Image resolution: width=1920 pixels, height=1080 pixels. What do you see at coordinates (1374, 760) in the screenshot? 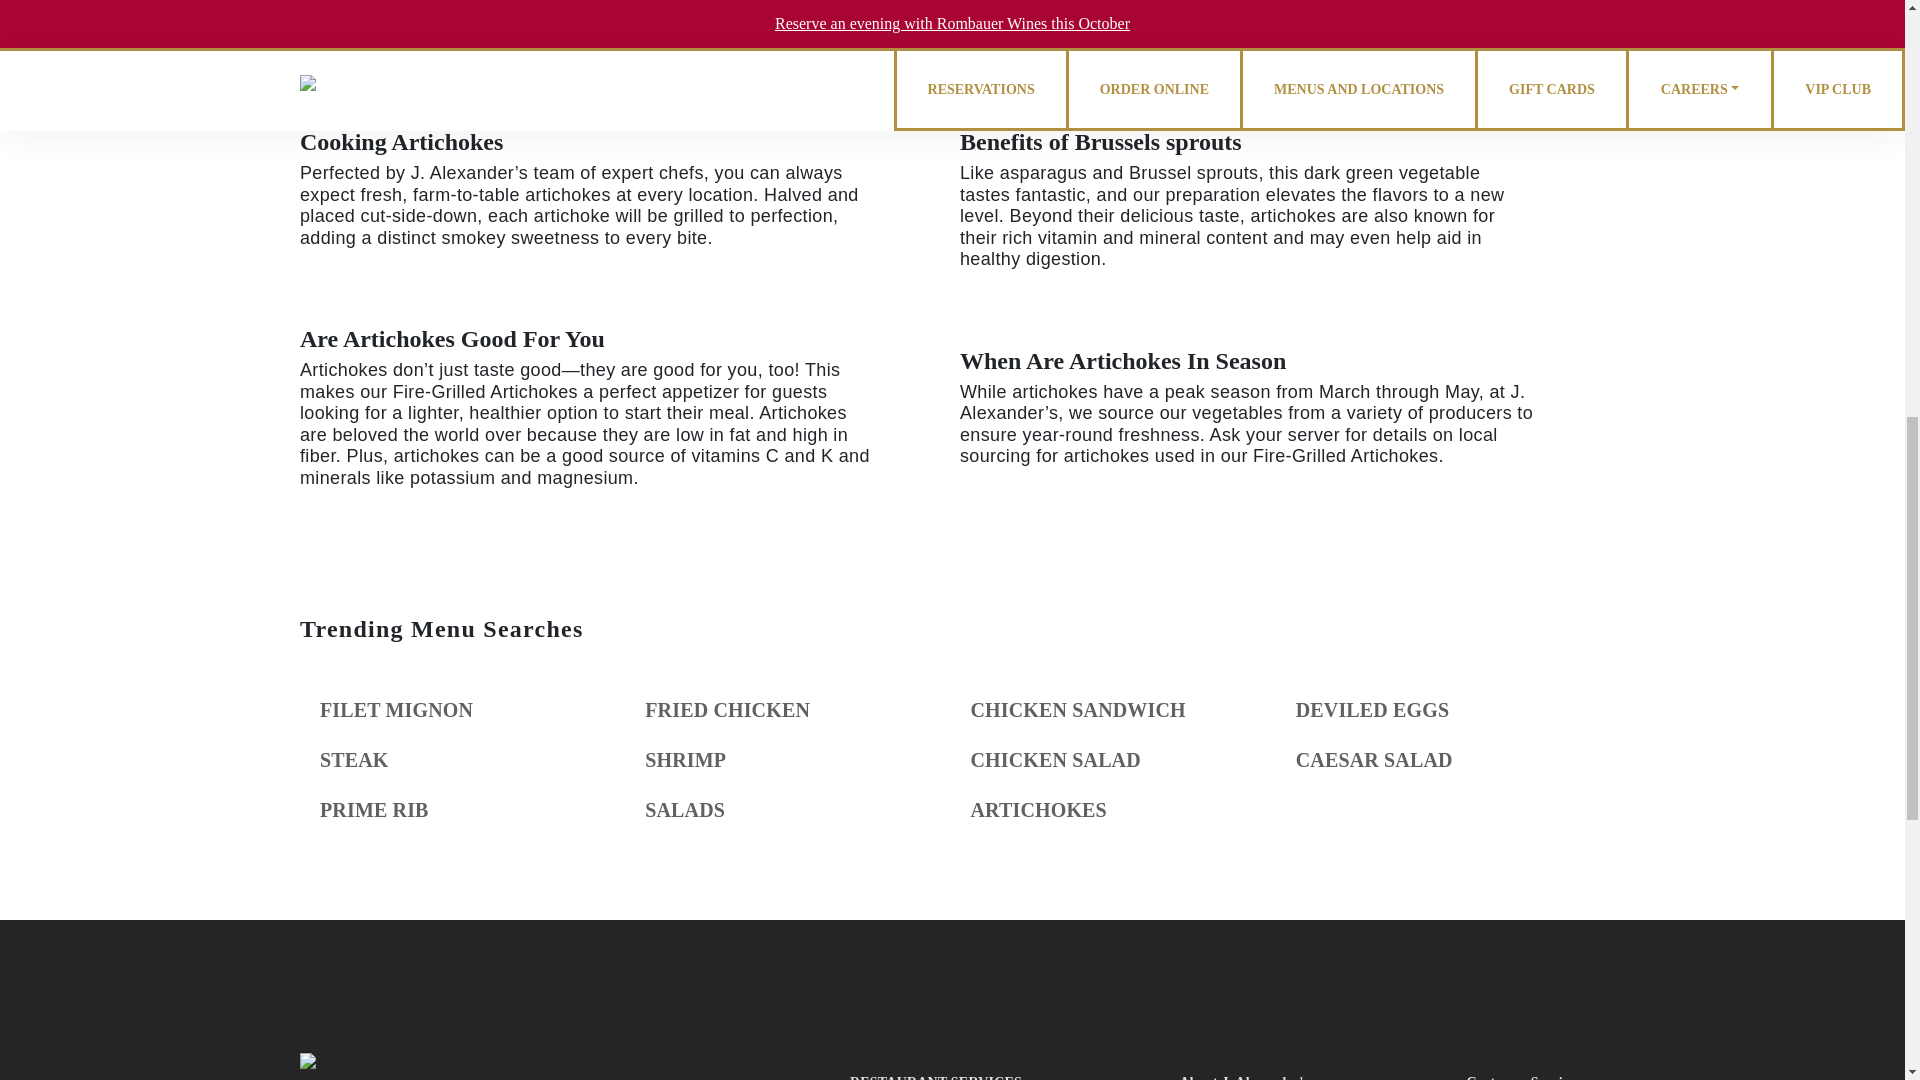
I see `CAESAR SALAD` at bounding box center [1374, 760].